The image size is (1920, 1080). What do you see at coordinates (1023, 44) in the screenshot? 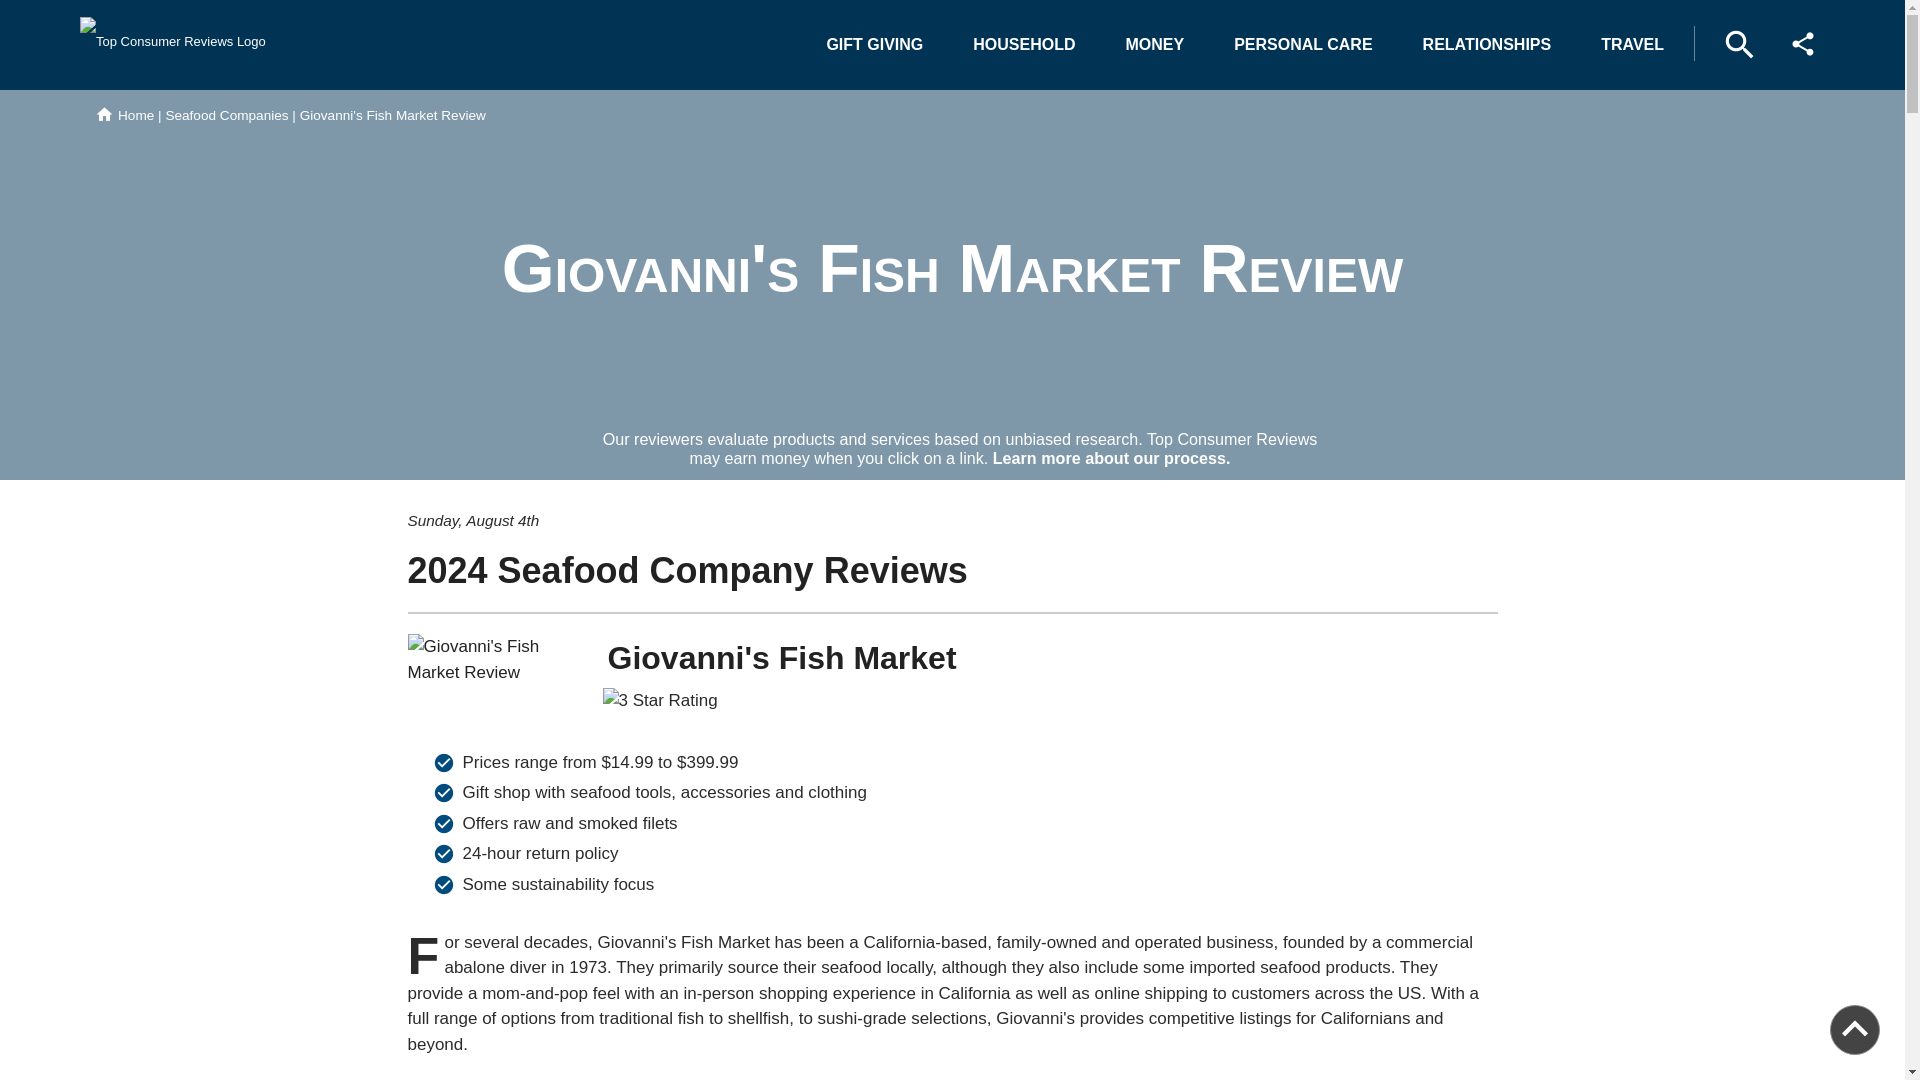
I see `HOUSEHOLD` at bounding box center [1023, 44].